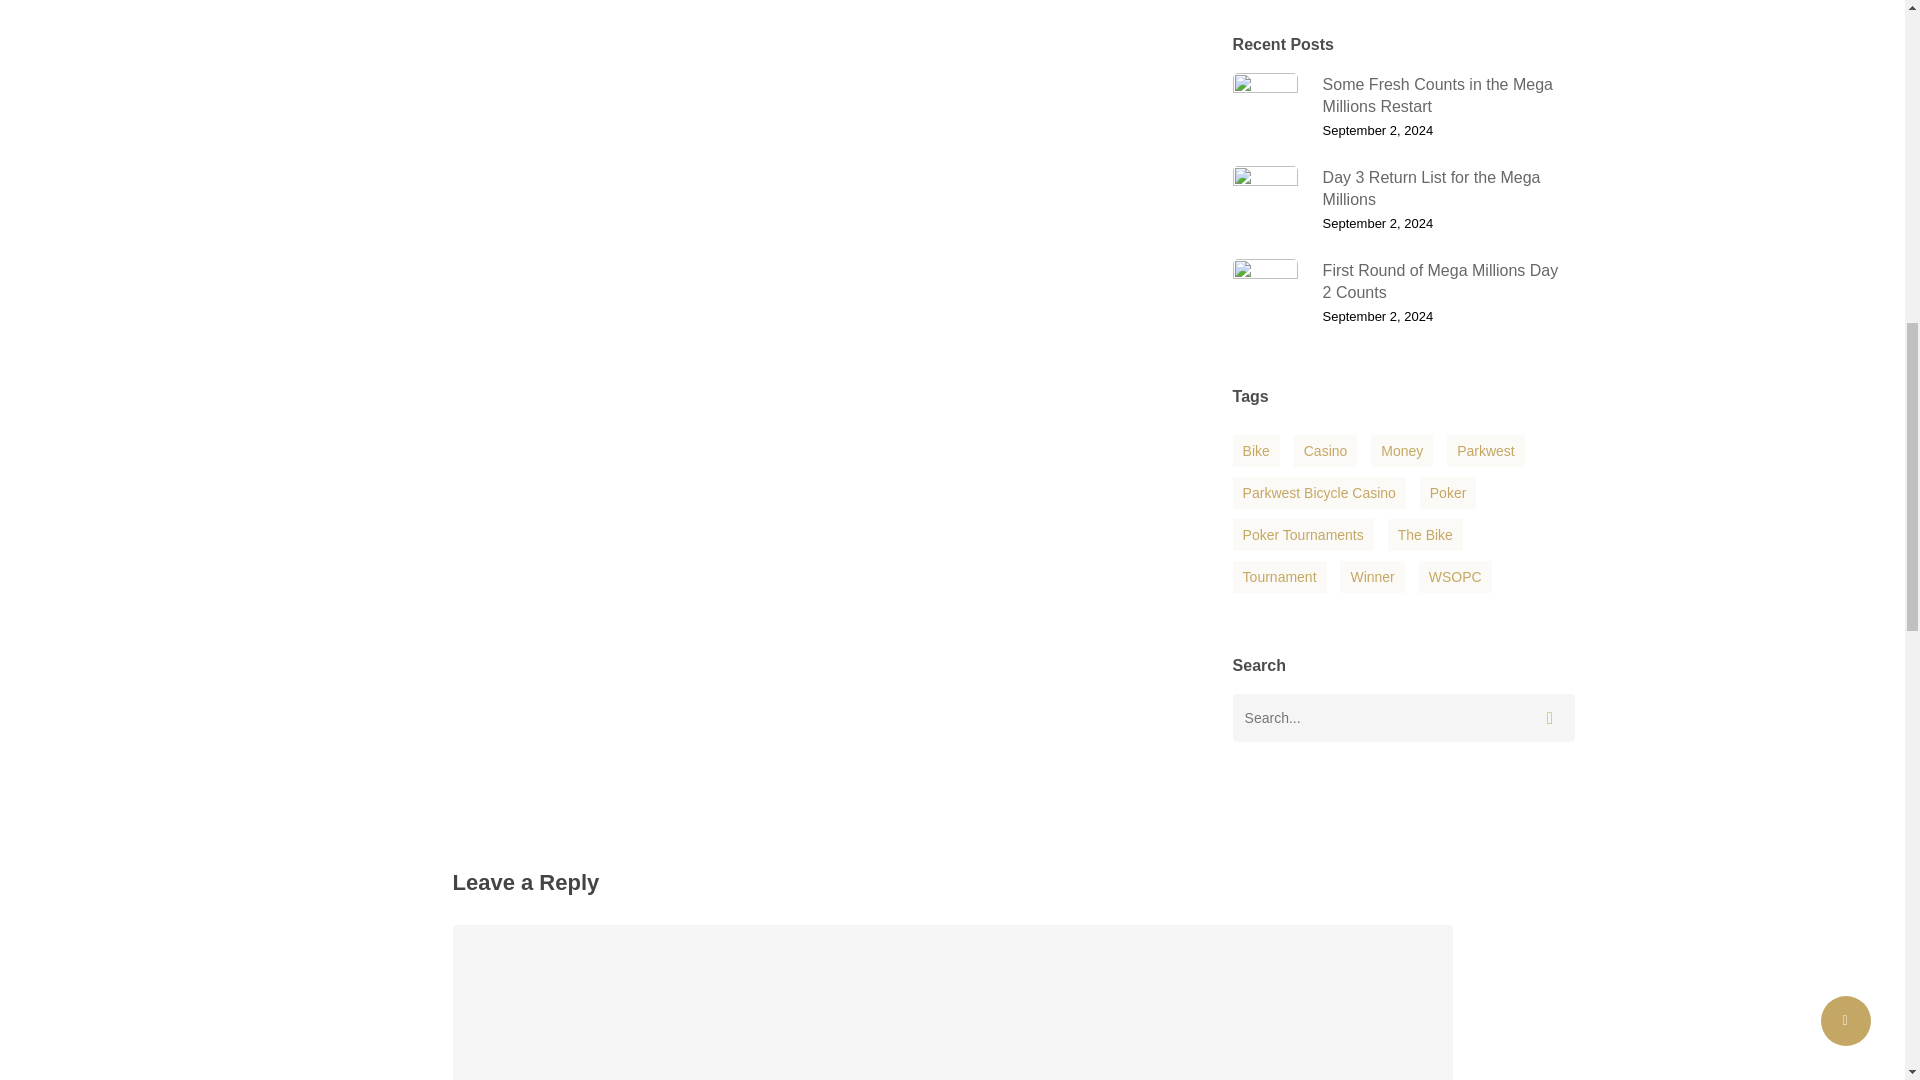 The height and width of the screenshot is (1080, 1920). Describe the element at coordinates (1448, 492) in the screenshot. I see `Poker` at that location.